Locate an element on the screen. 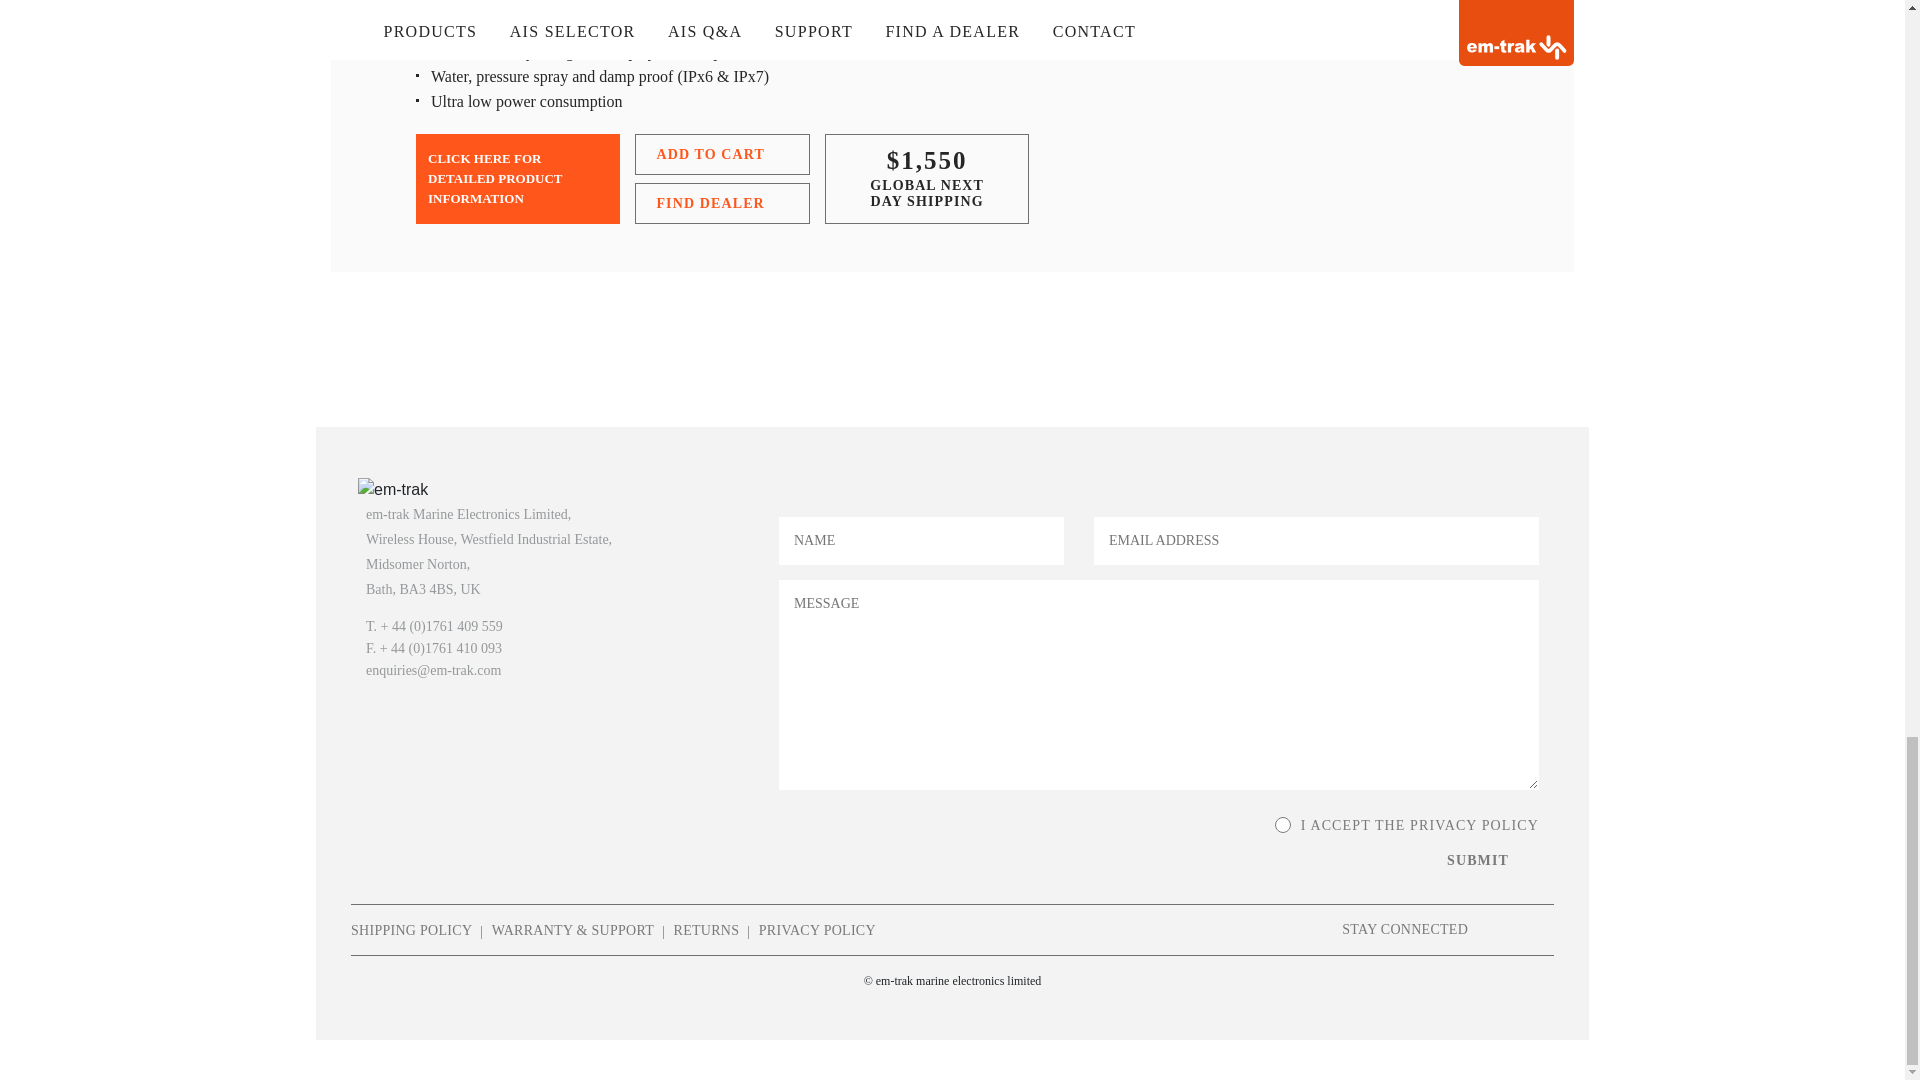  I ACCEPT THE PRIVACY POLICY is located at coordinates (1282, 824).